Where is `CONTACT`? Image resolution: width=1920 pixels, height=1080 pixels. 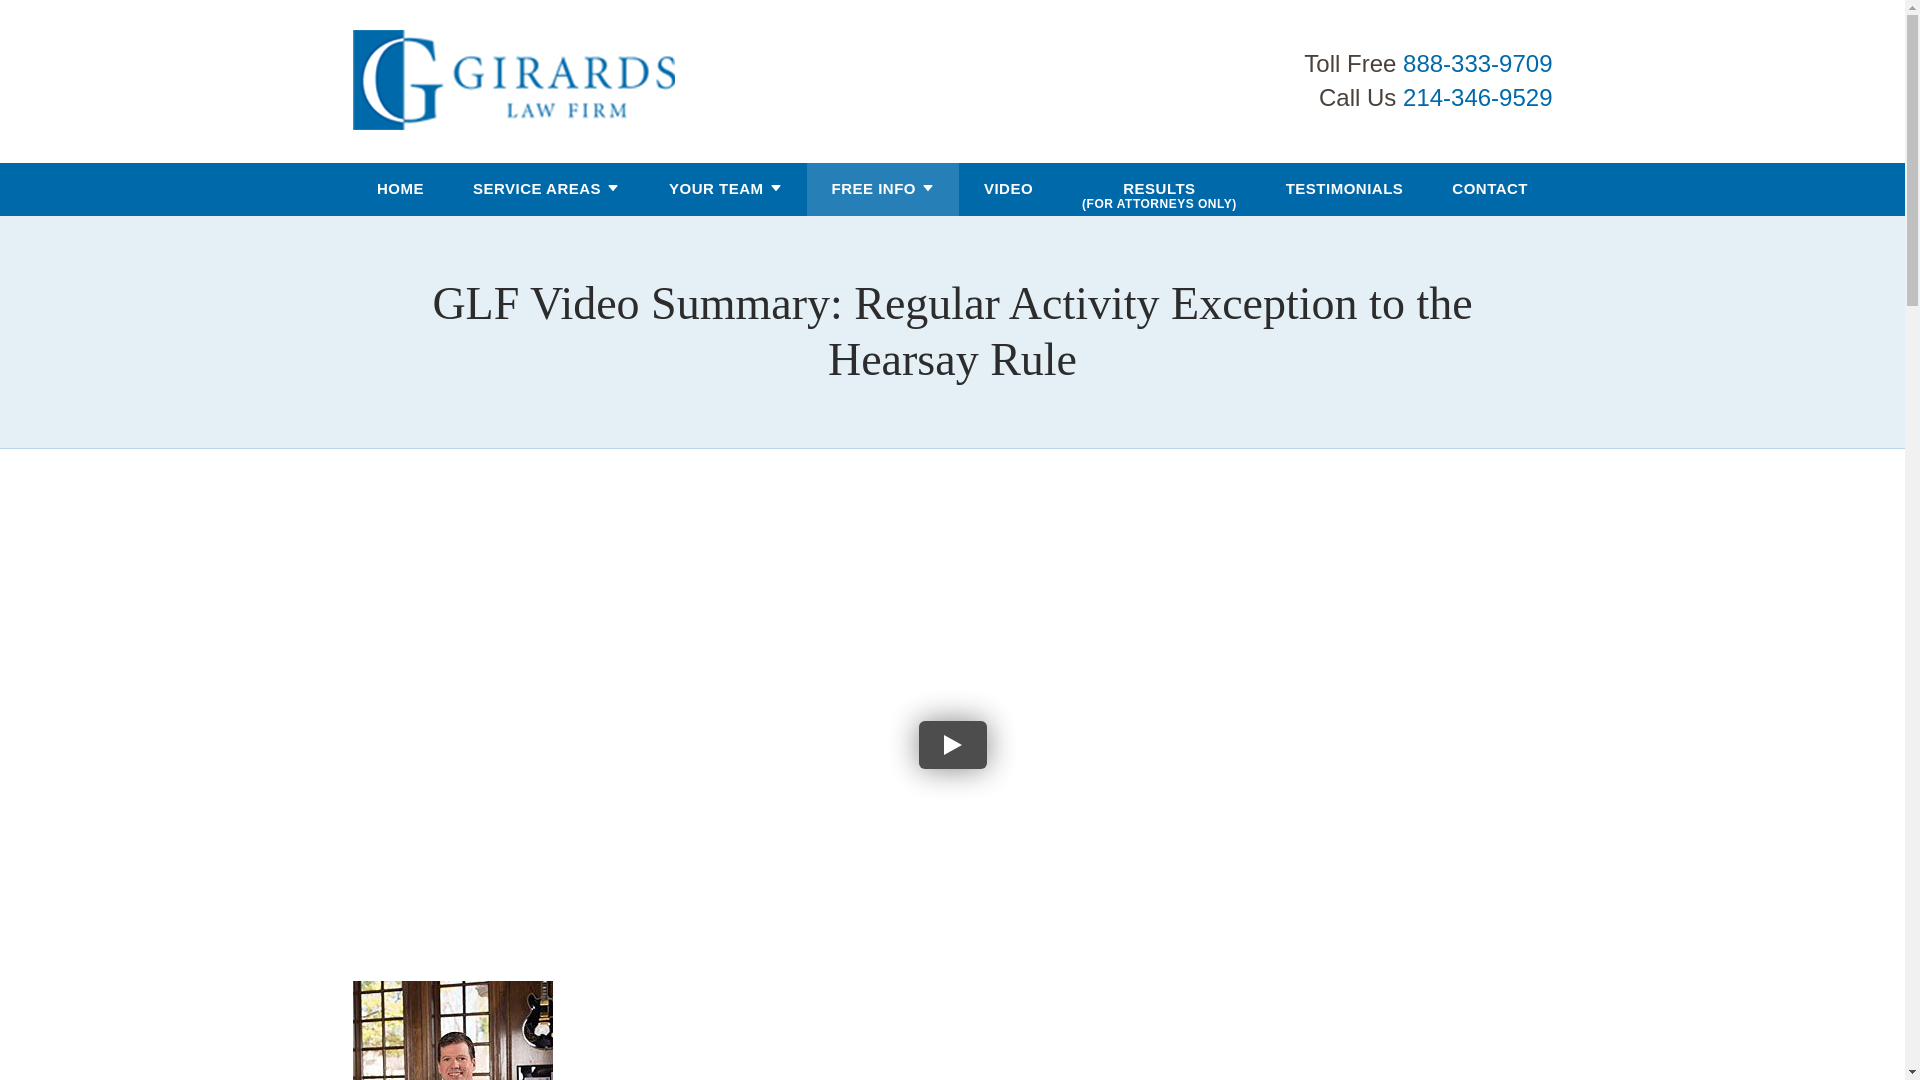
CONTACT is located at coordinates (1490, 190).